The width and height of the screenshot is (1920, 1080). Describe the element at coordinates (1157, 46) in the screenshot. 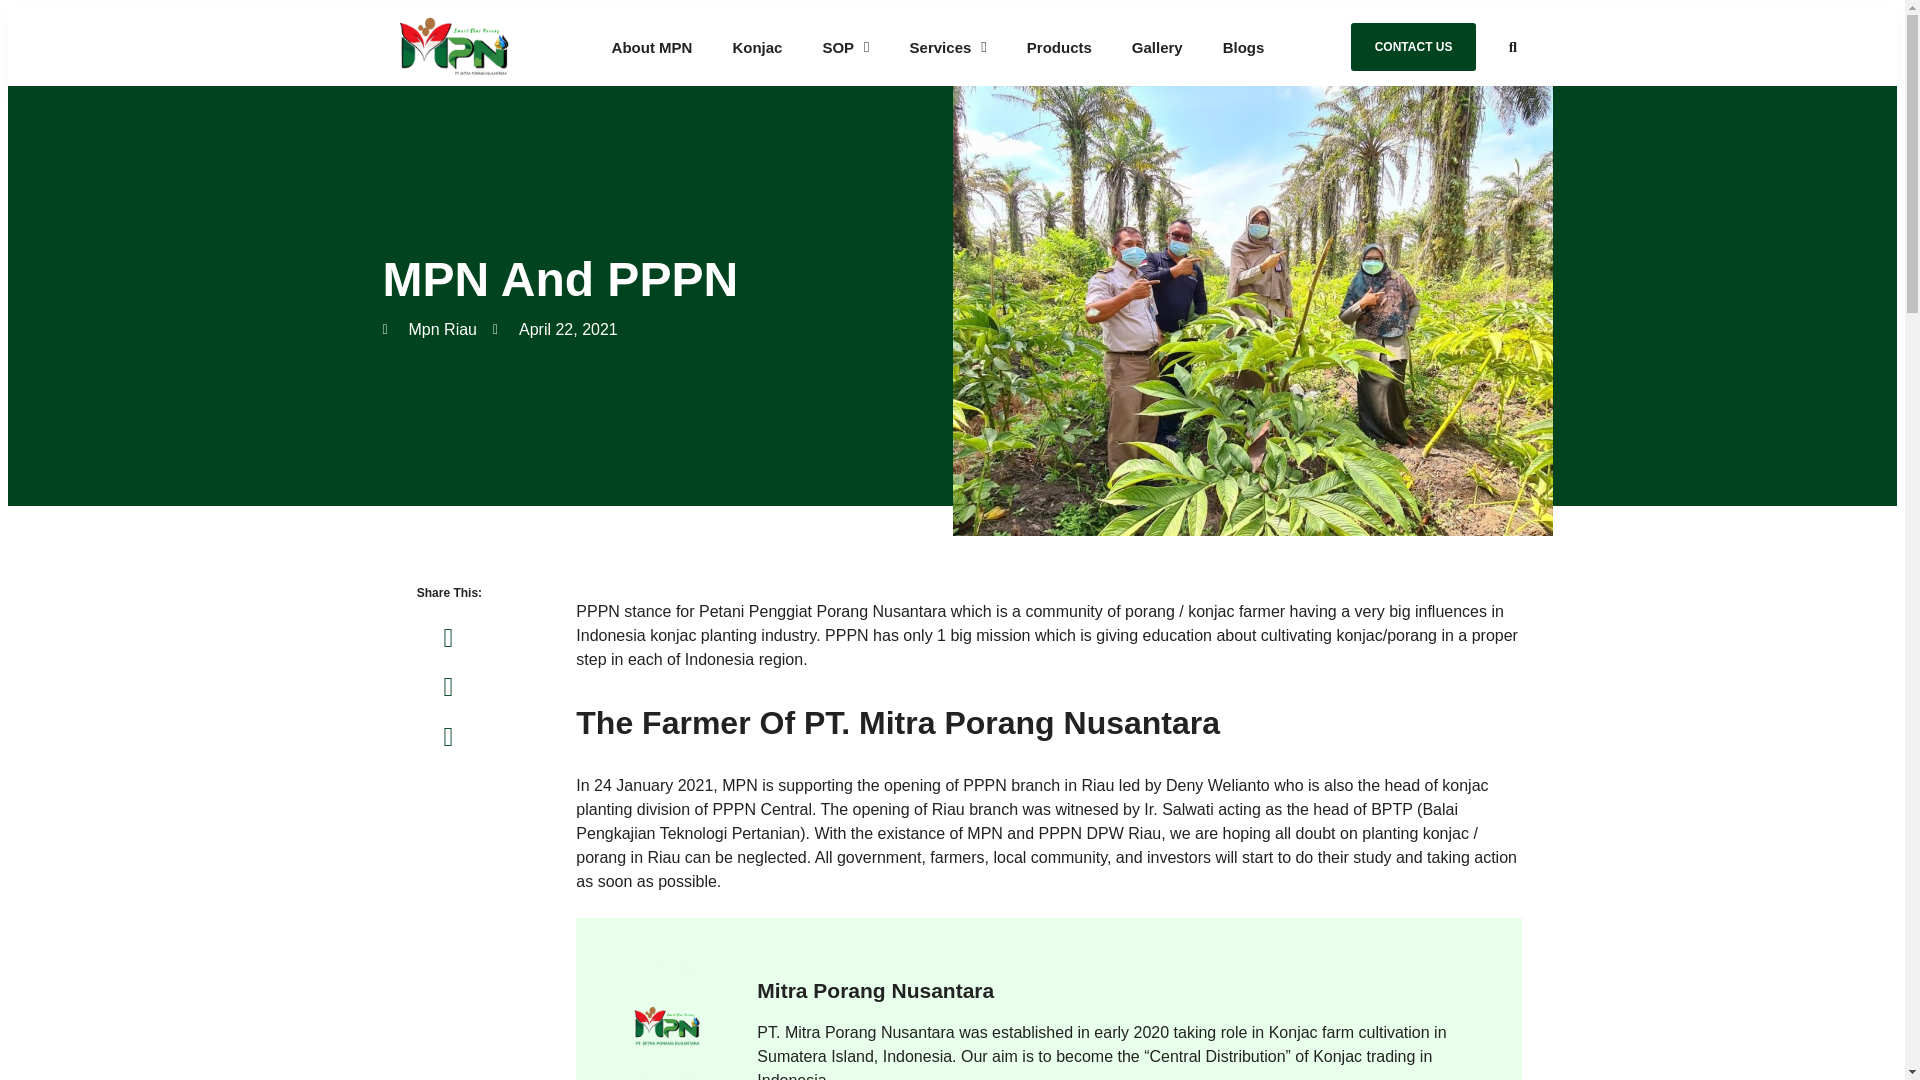

I see `Gallery` at that location.